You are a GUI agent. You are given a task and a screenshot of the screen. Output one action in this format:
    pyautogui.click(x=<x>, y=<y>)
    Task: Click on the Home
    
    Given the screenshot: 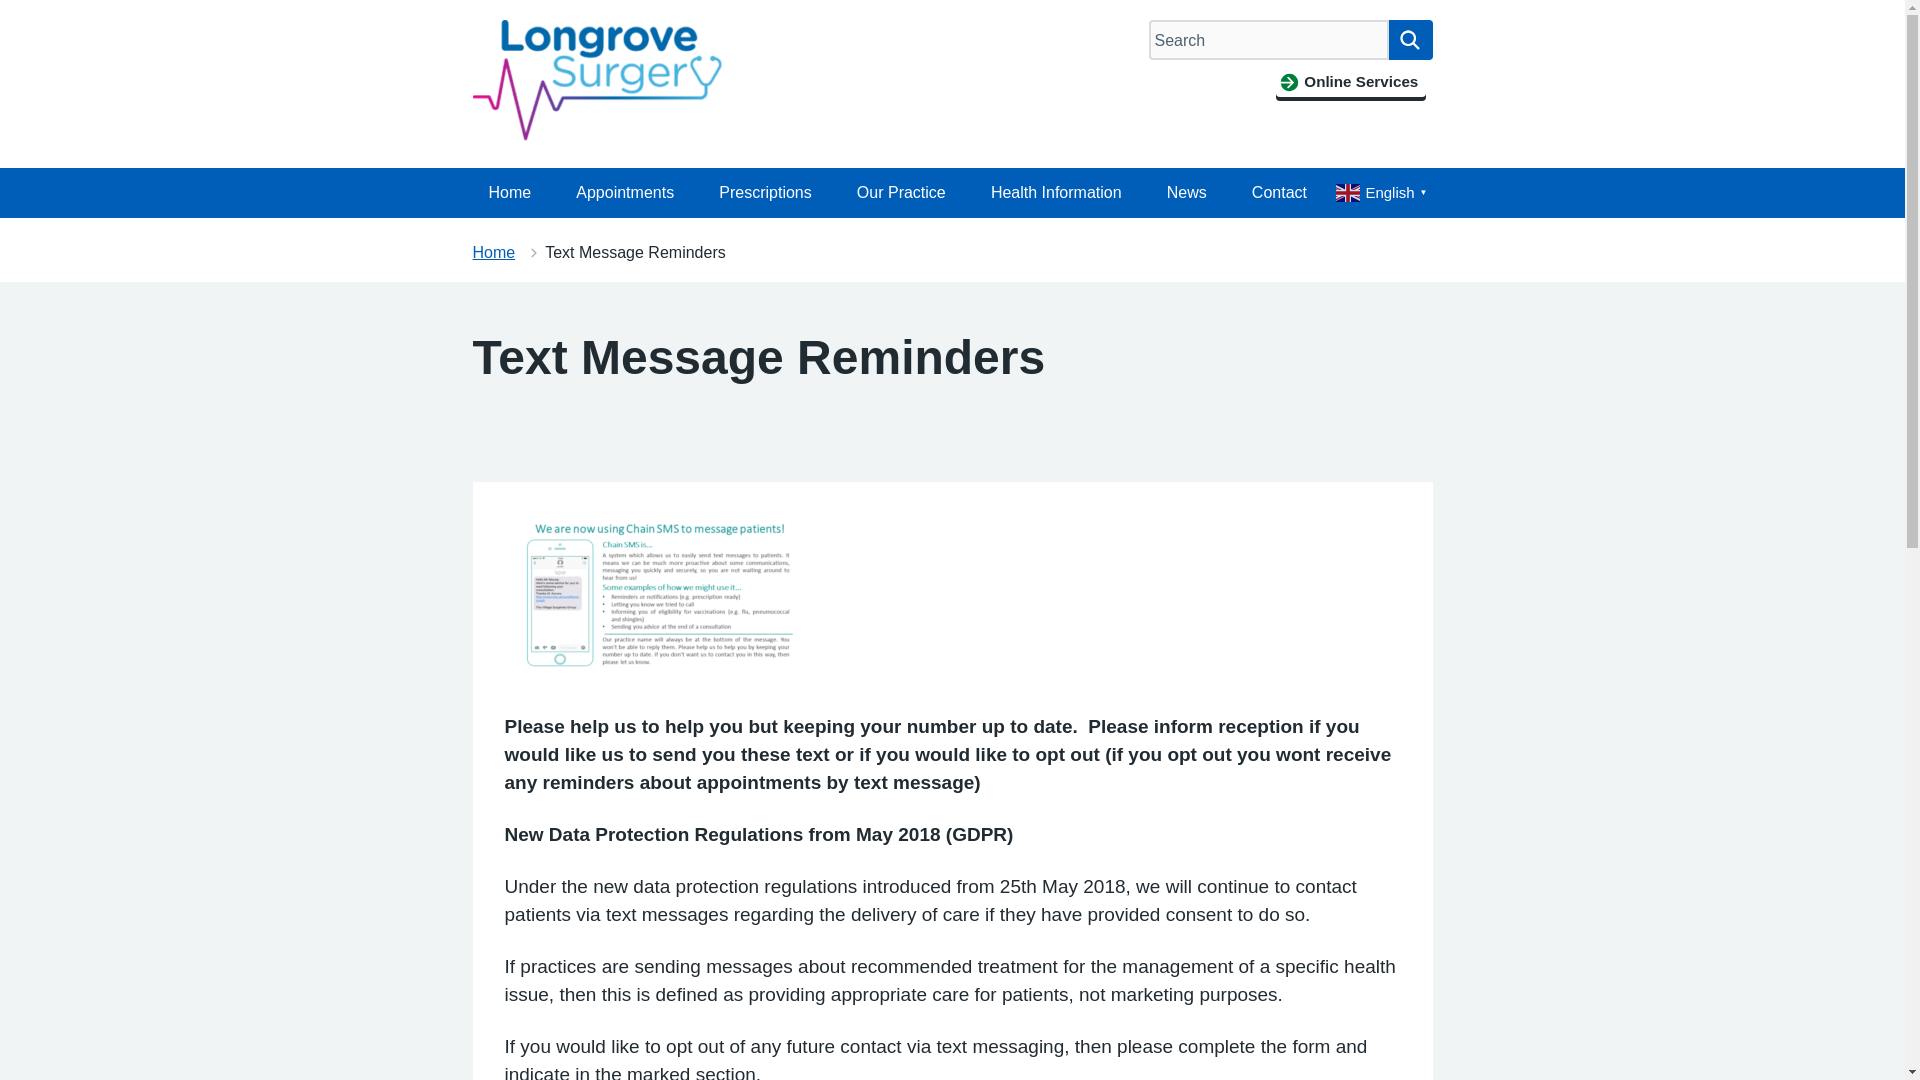 What is the action you would take?
    pyautogui.click(x=510, y=193)
    